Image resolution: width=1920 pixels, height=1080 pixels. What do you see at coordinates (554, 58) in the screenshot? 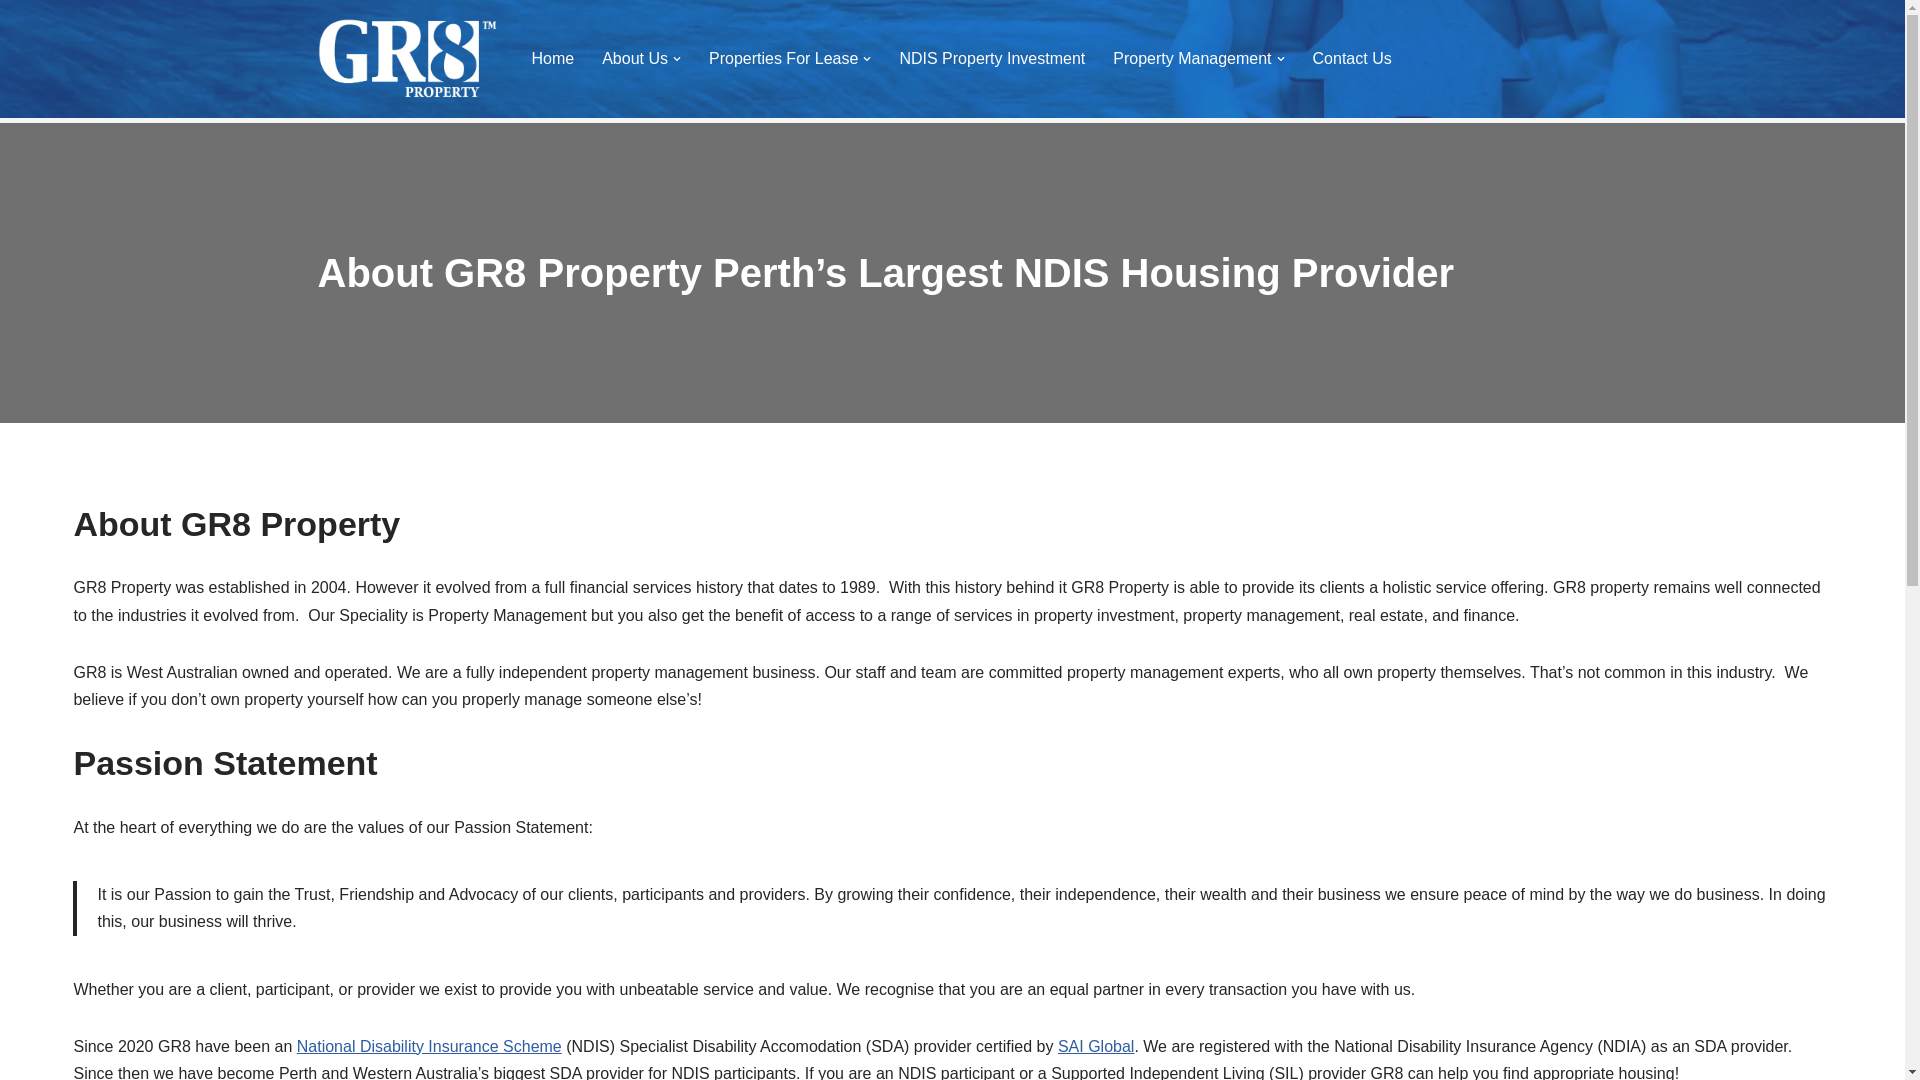
I see `Home` at bounding box center [554, 58].